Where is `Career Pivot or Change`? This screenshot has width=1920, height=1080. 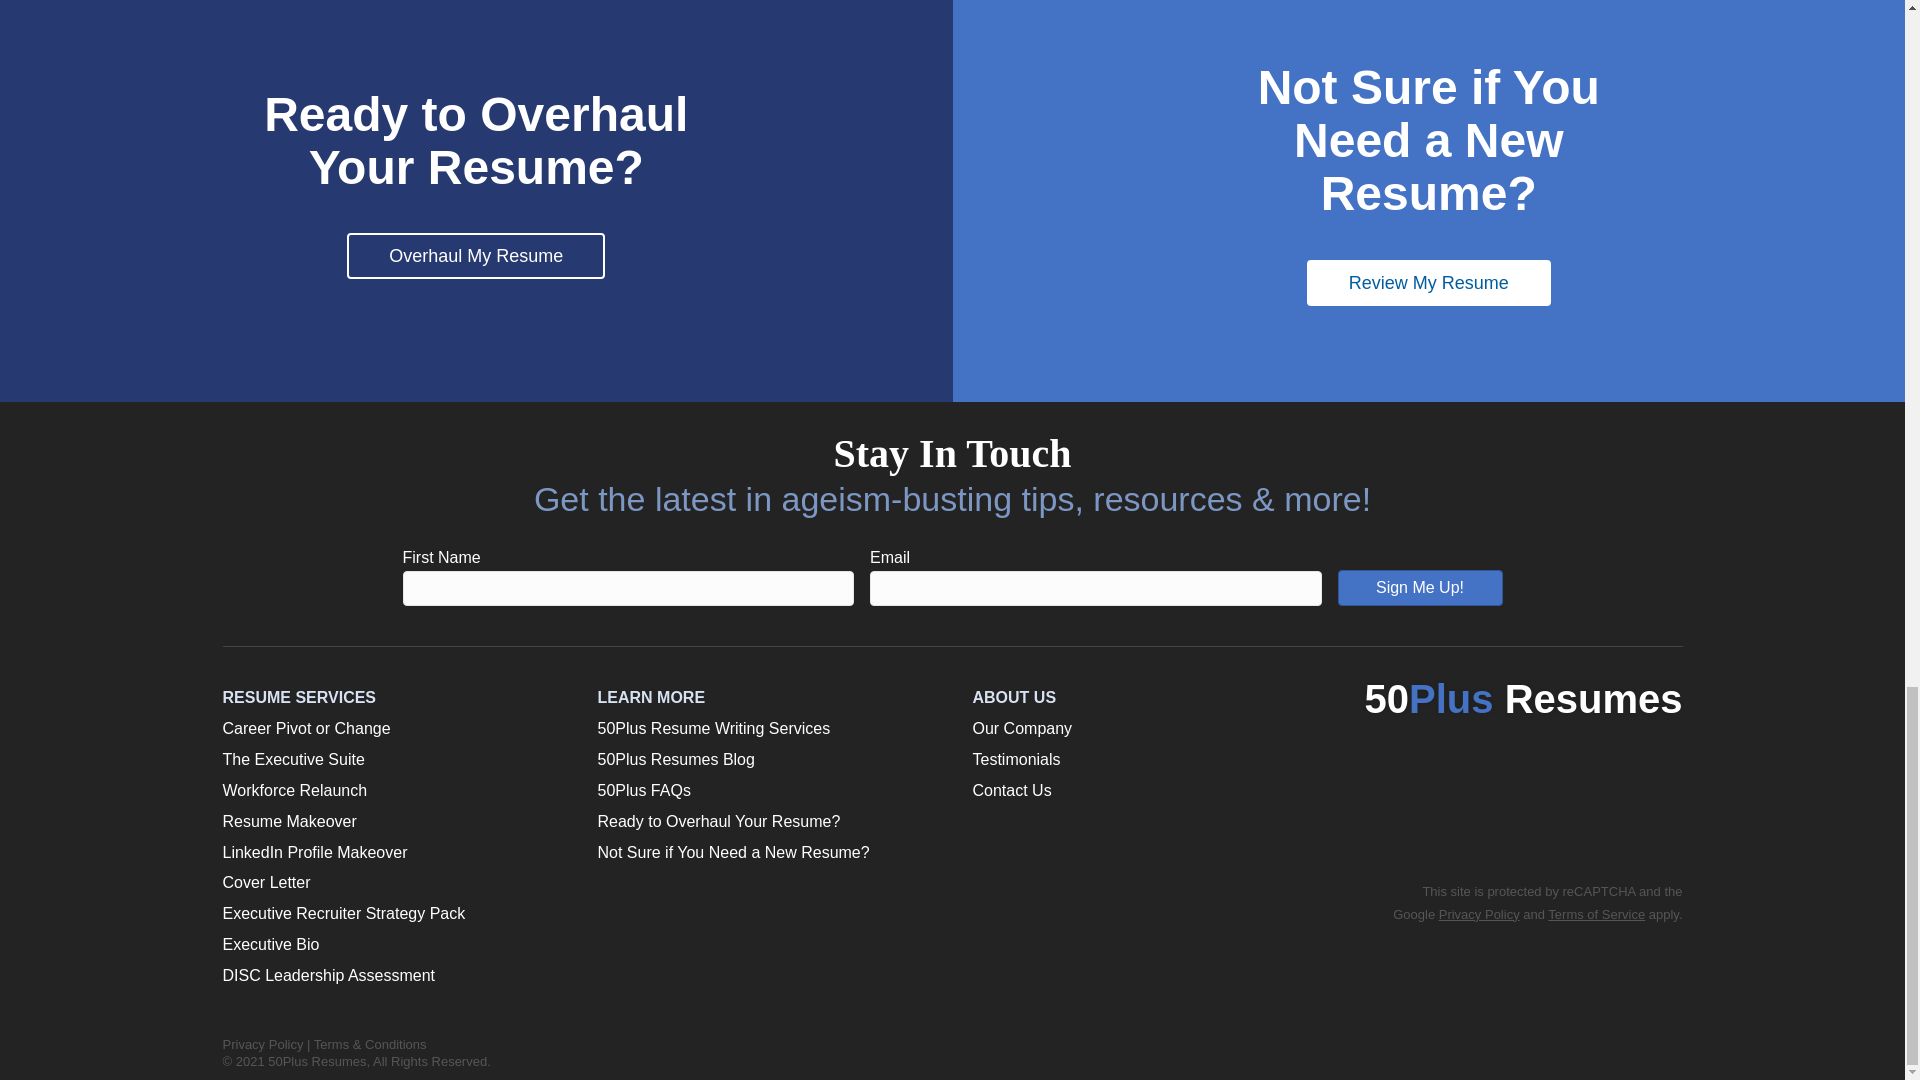 Career Pivot or Change is located at coordinates (306, 728).